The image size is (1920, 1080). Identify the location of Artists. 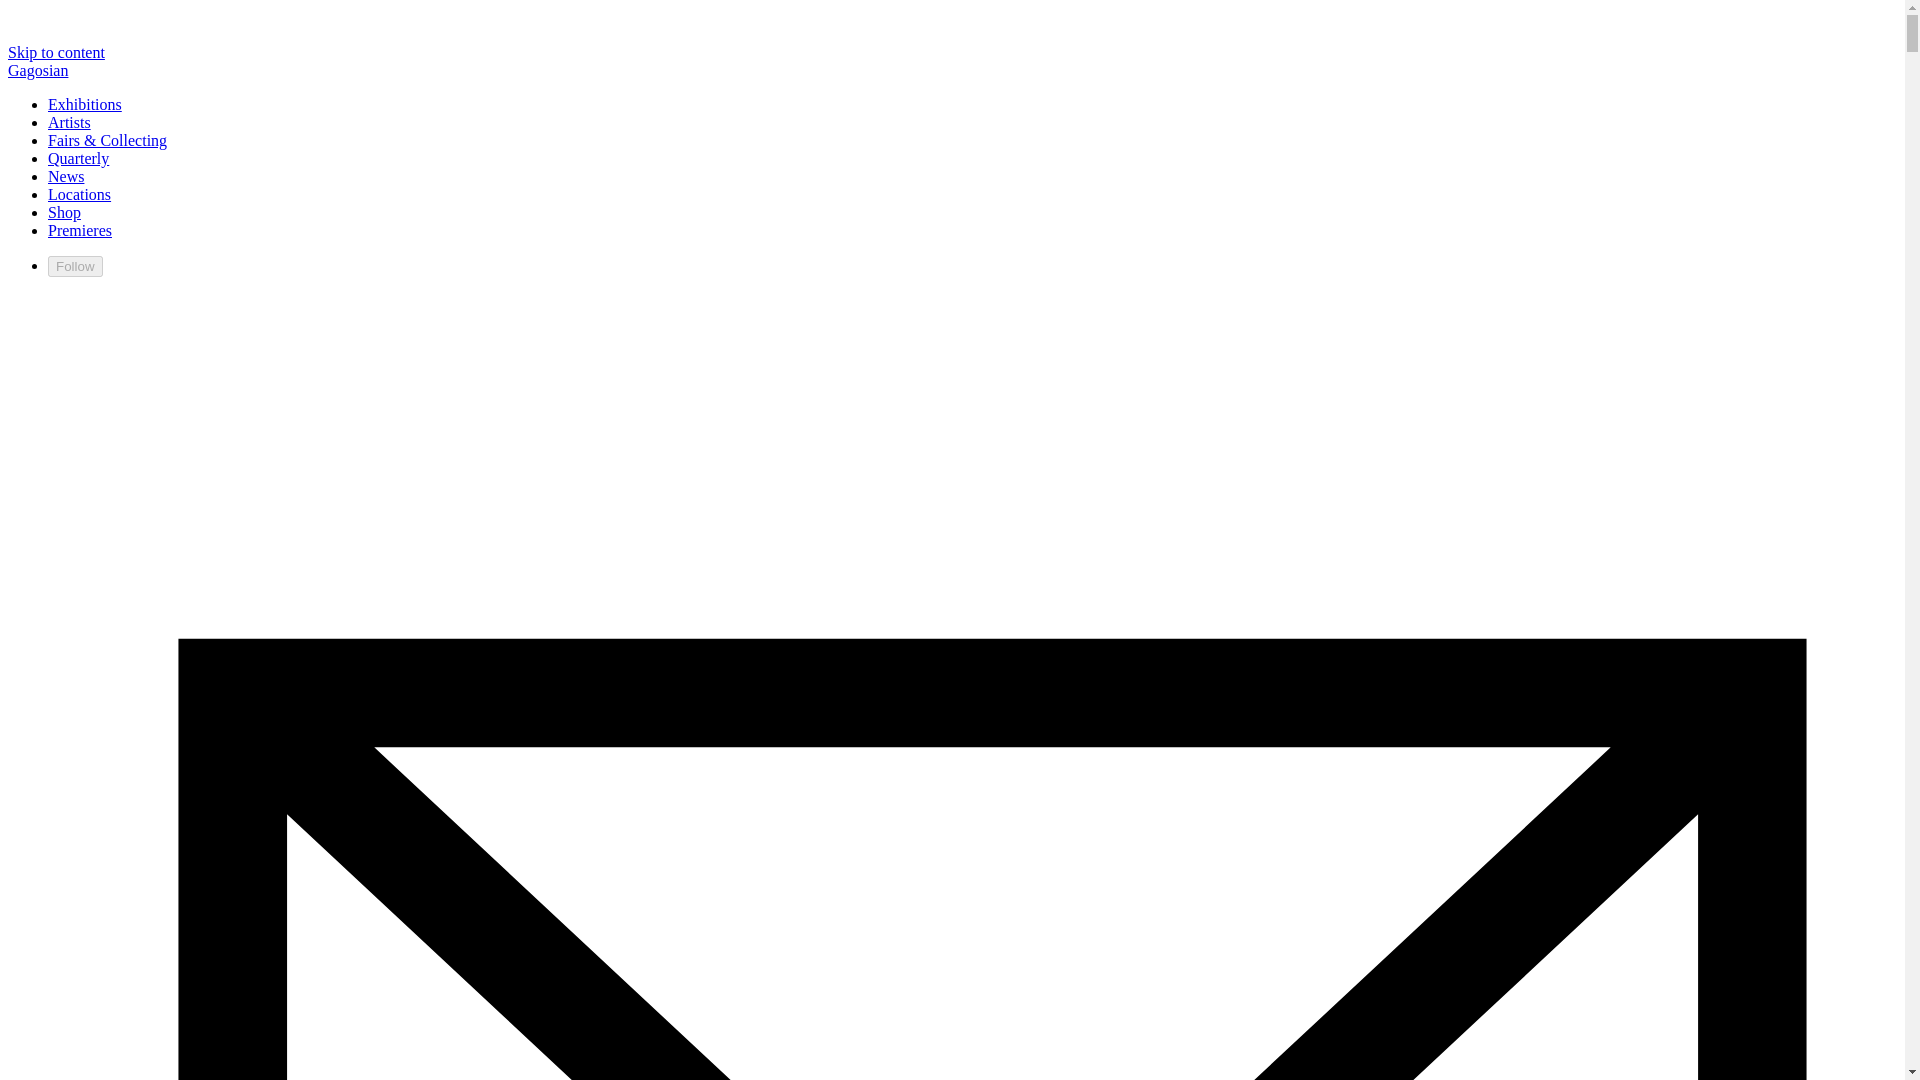
(69, 122).